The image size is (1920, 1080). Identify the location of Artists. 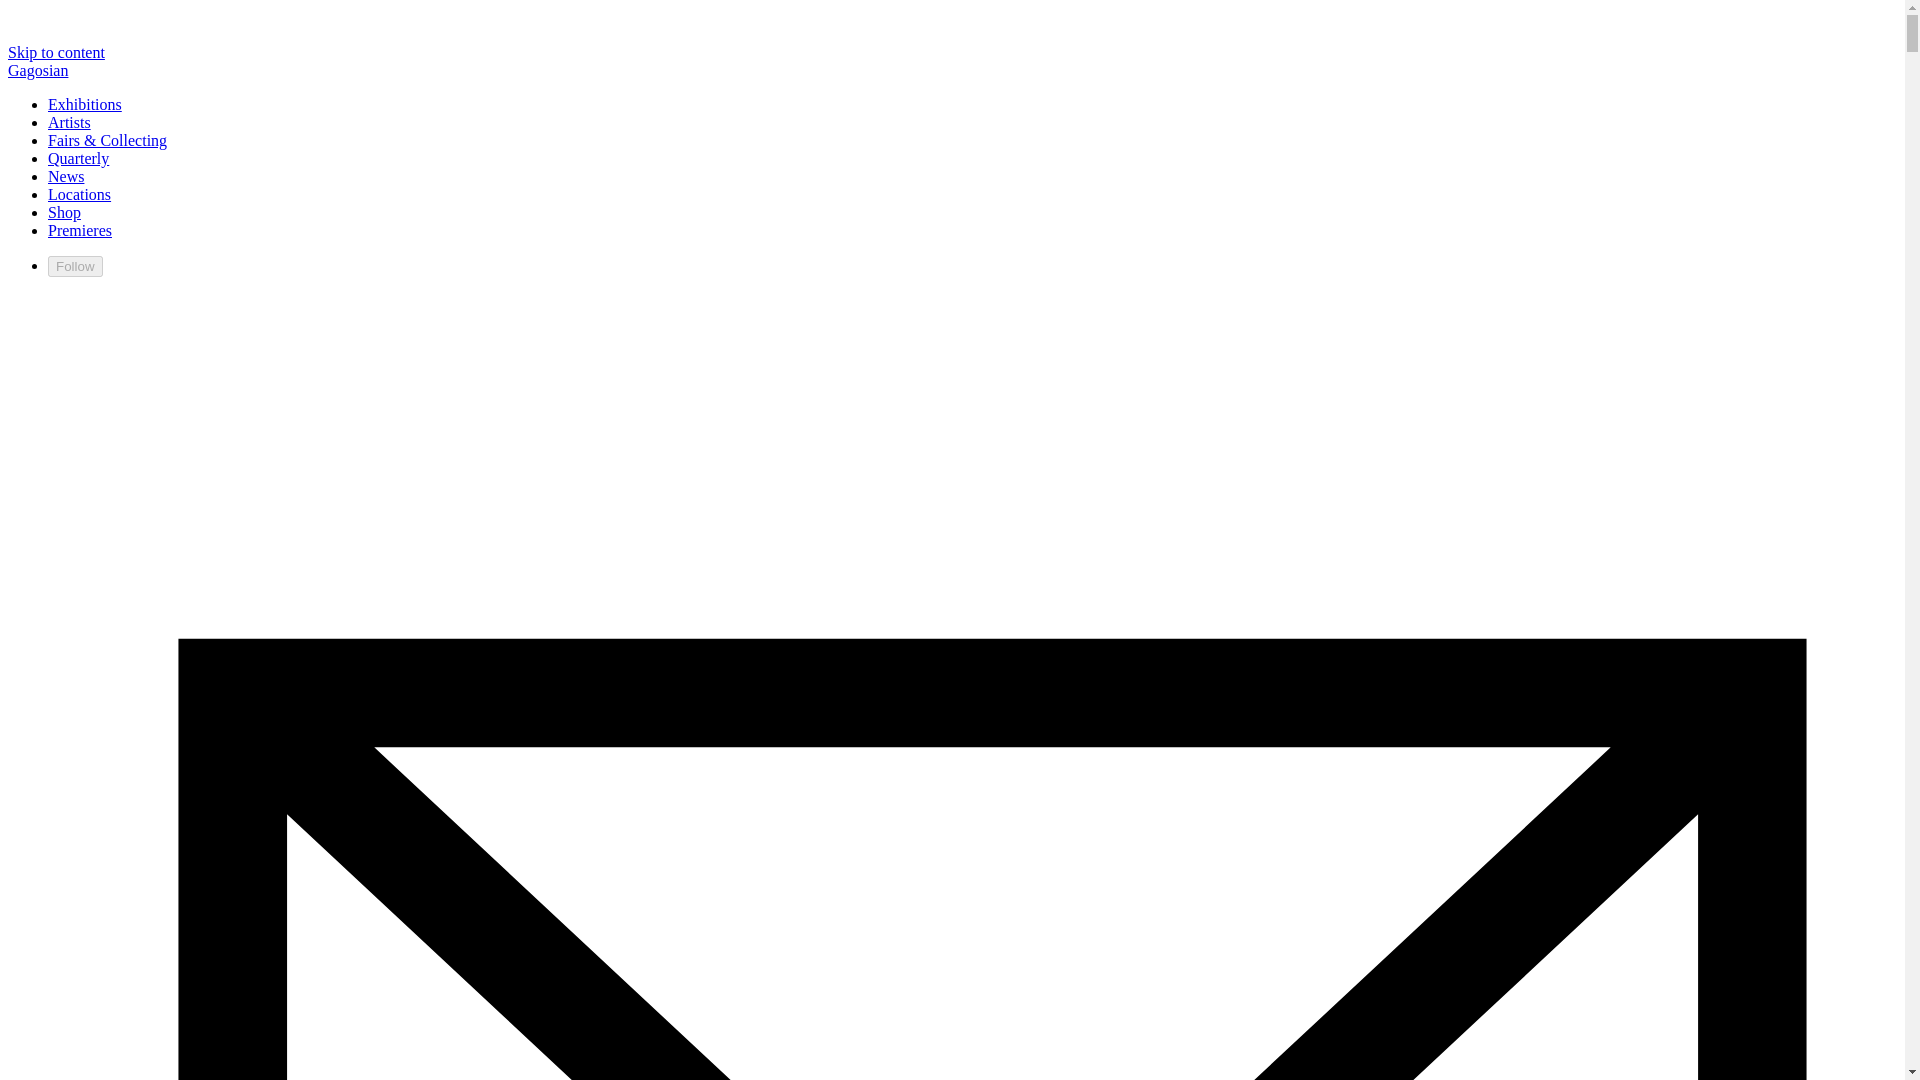
(69, 122).